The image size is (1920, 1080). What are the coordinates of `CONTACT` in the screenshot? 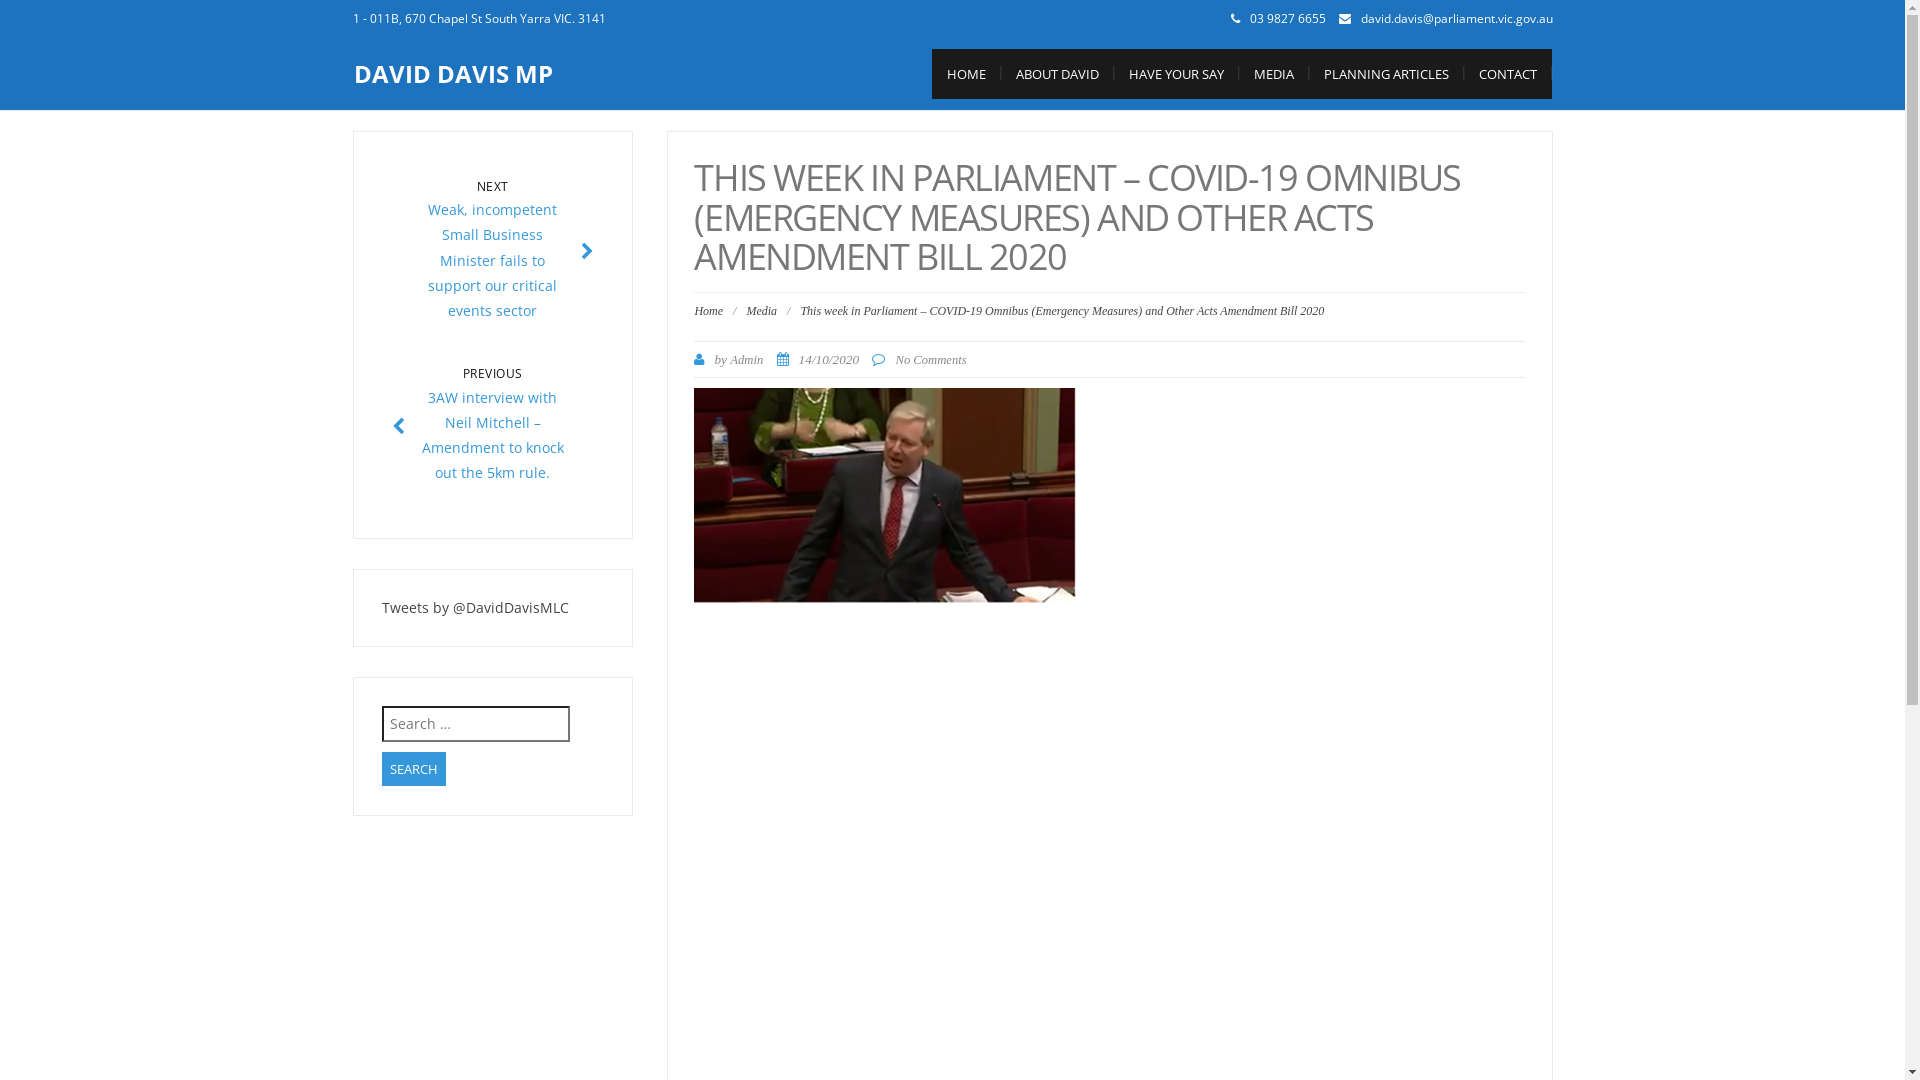 It's located at (1508, 74).